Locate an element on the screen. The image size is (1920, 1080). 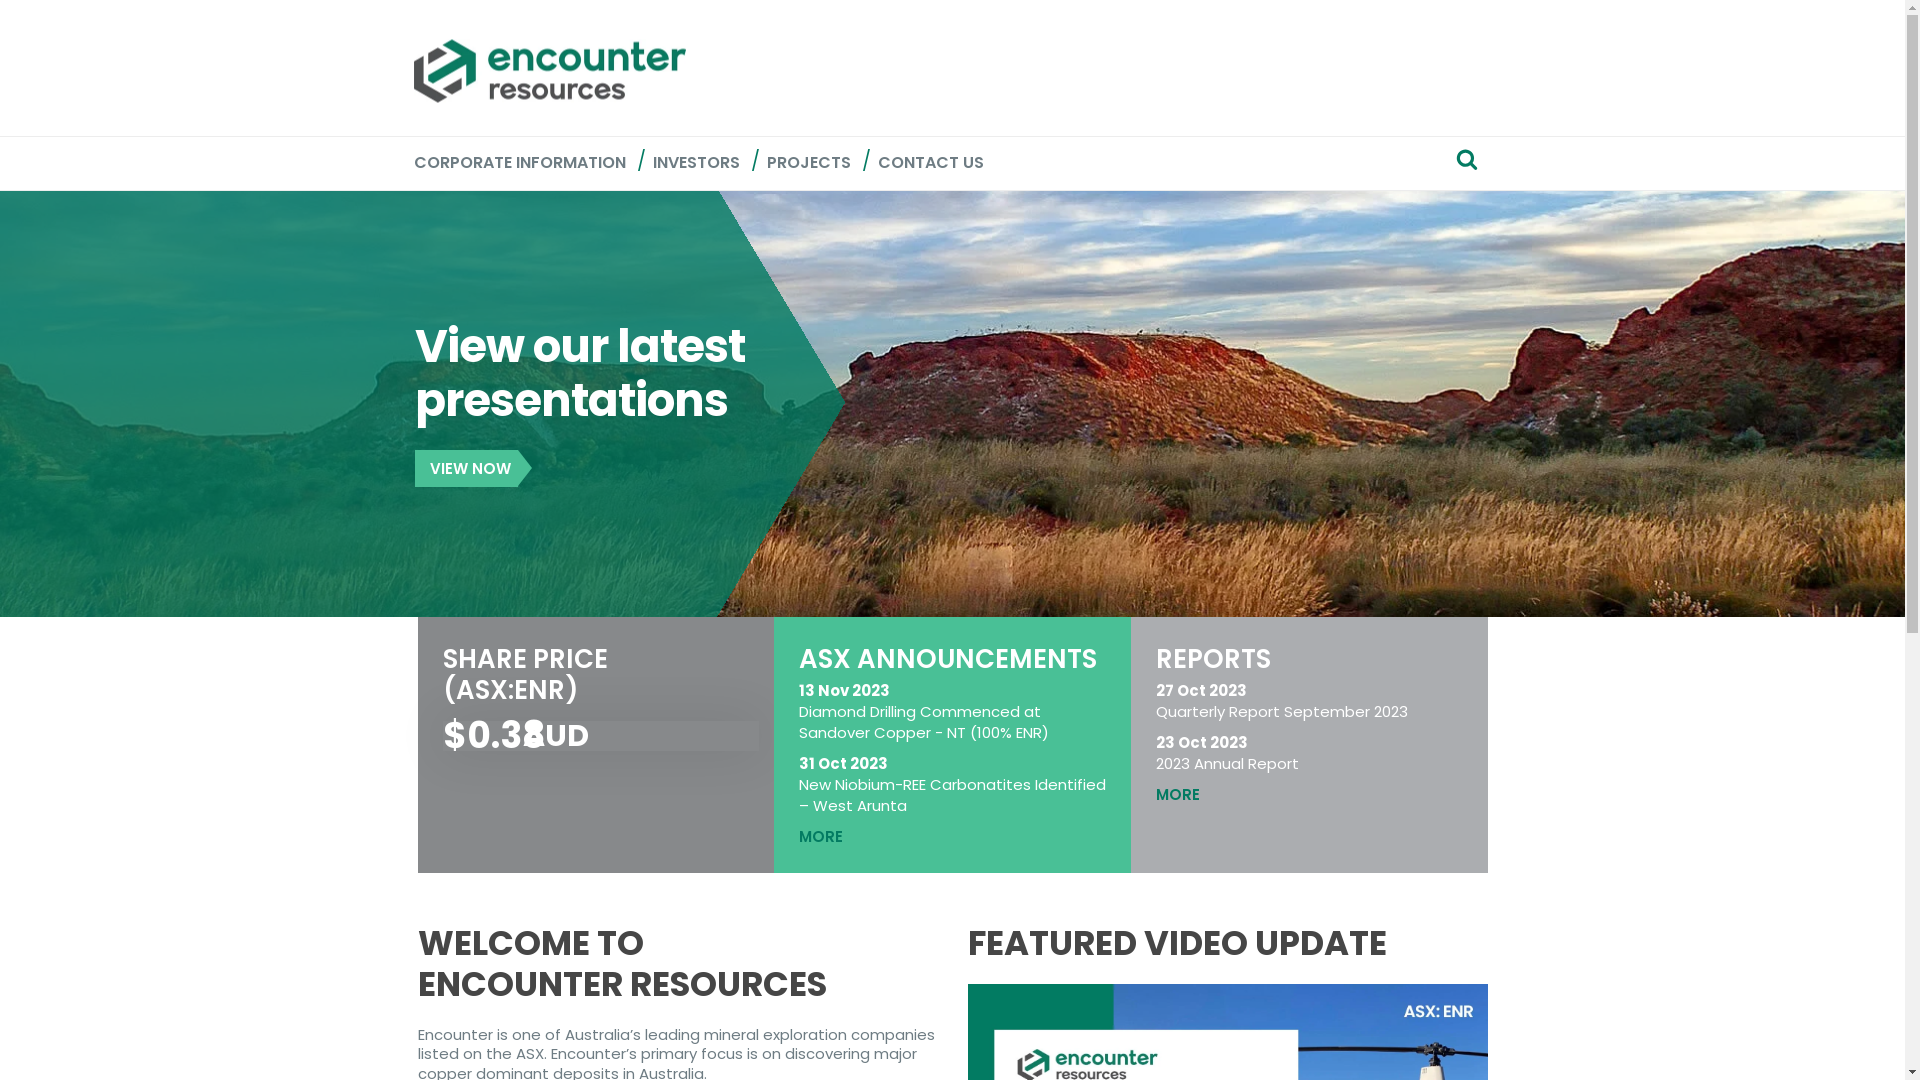
slide_1 is located at coordinates (952, 402).